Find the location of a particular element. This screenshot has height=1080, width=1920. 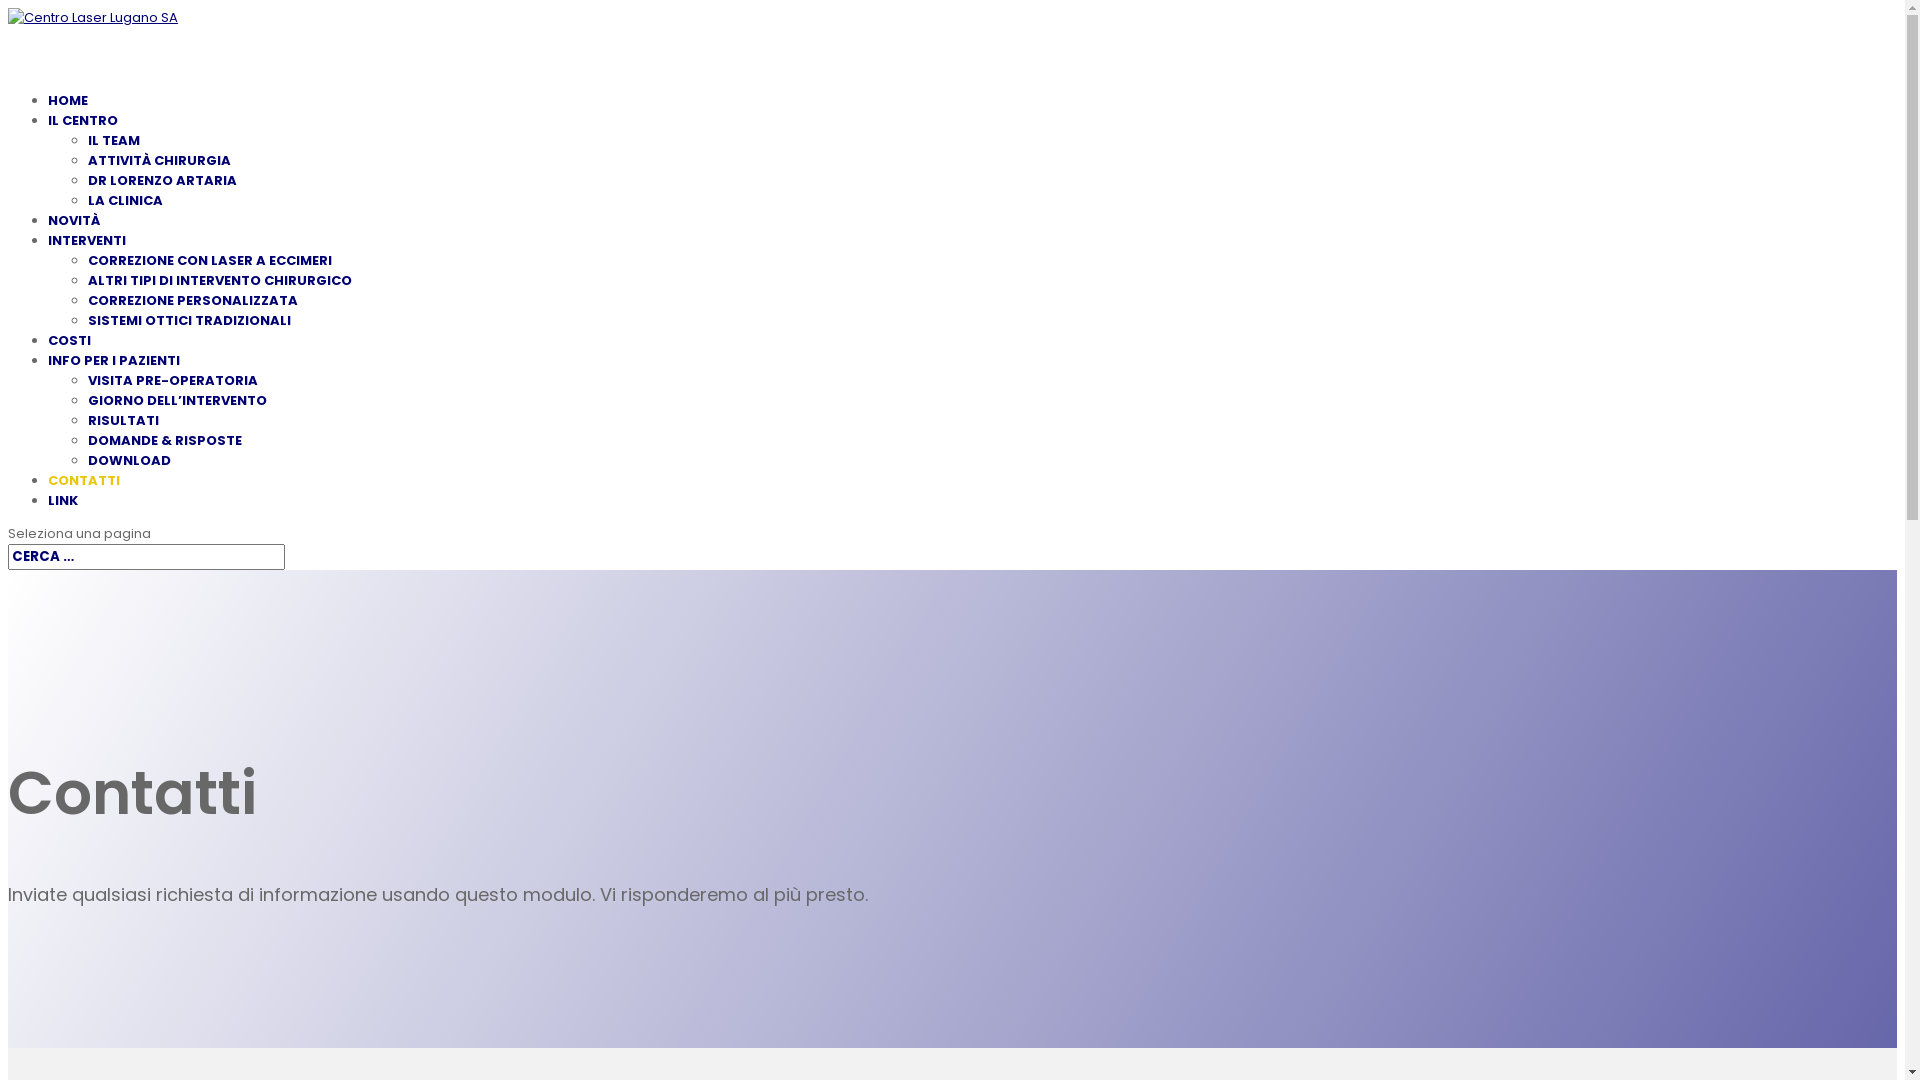

RISULTATI is located at coordinates (124, 420).